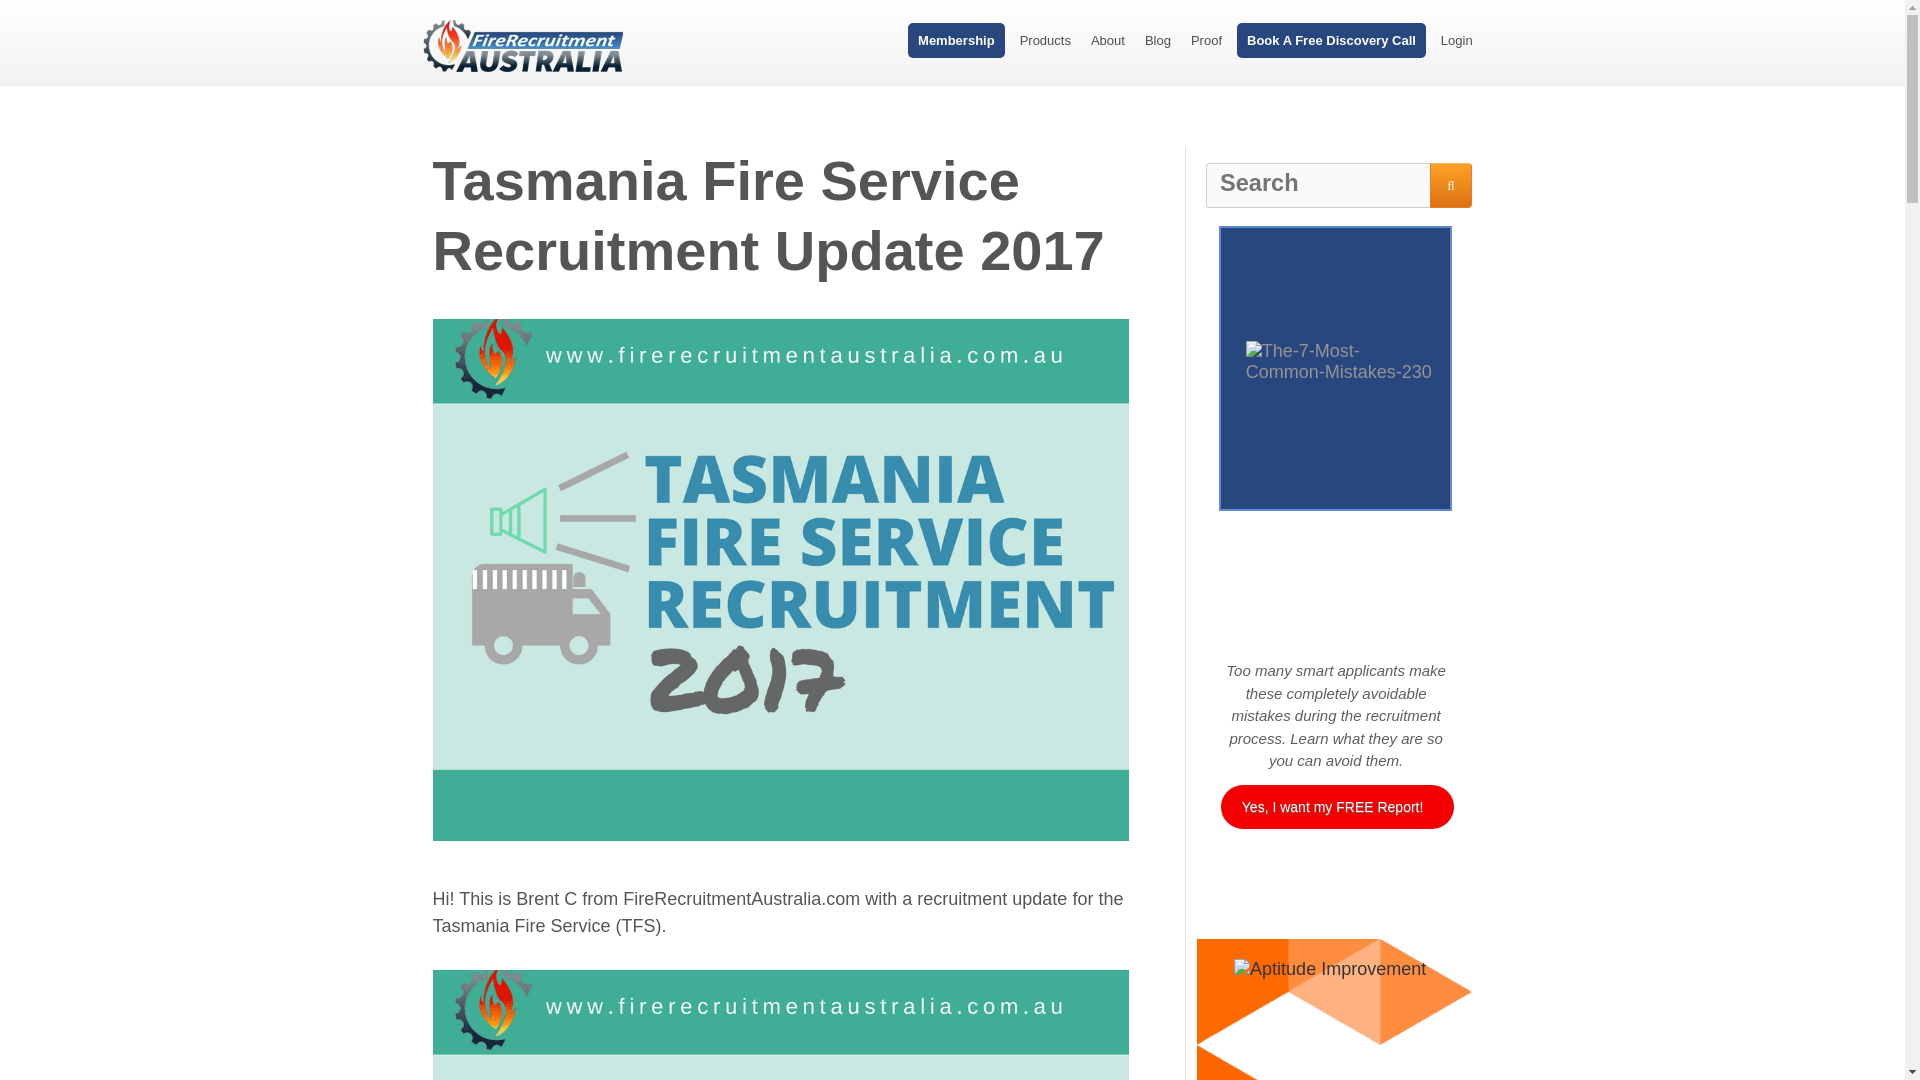 The height and width of the screenshot is (1080, 1920). What do you see at coordinates (1456, 40) in the screenshot?
I see `Login` at bounding box center [1456, 40].